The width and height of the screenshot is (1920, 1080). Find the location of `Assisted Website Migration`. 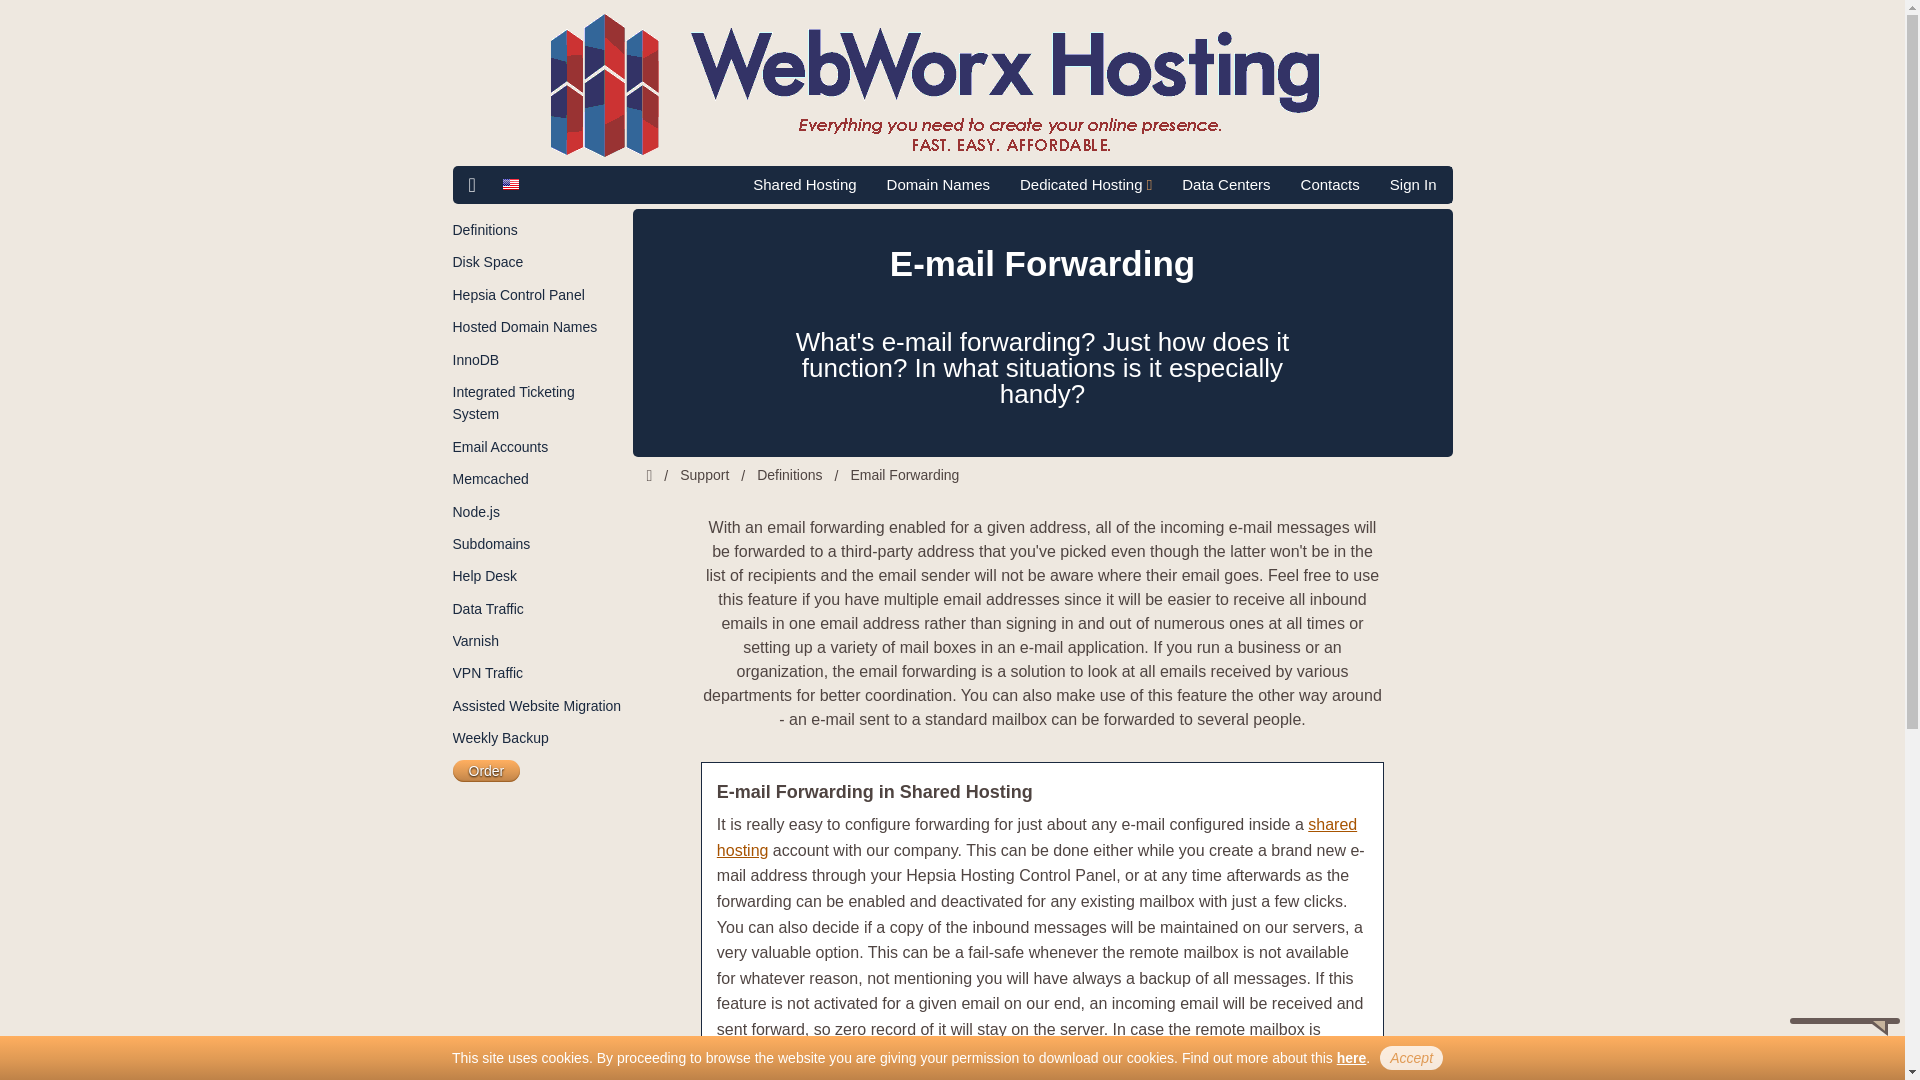

Assisted Website Migration is located at coordinates (536, 705).